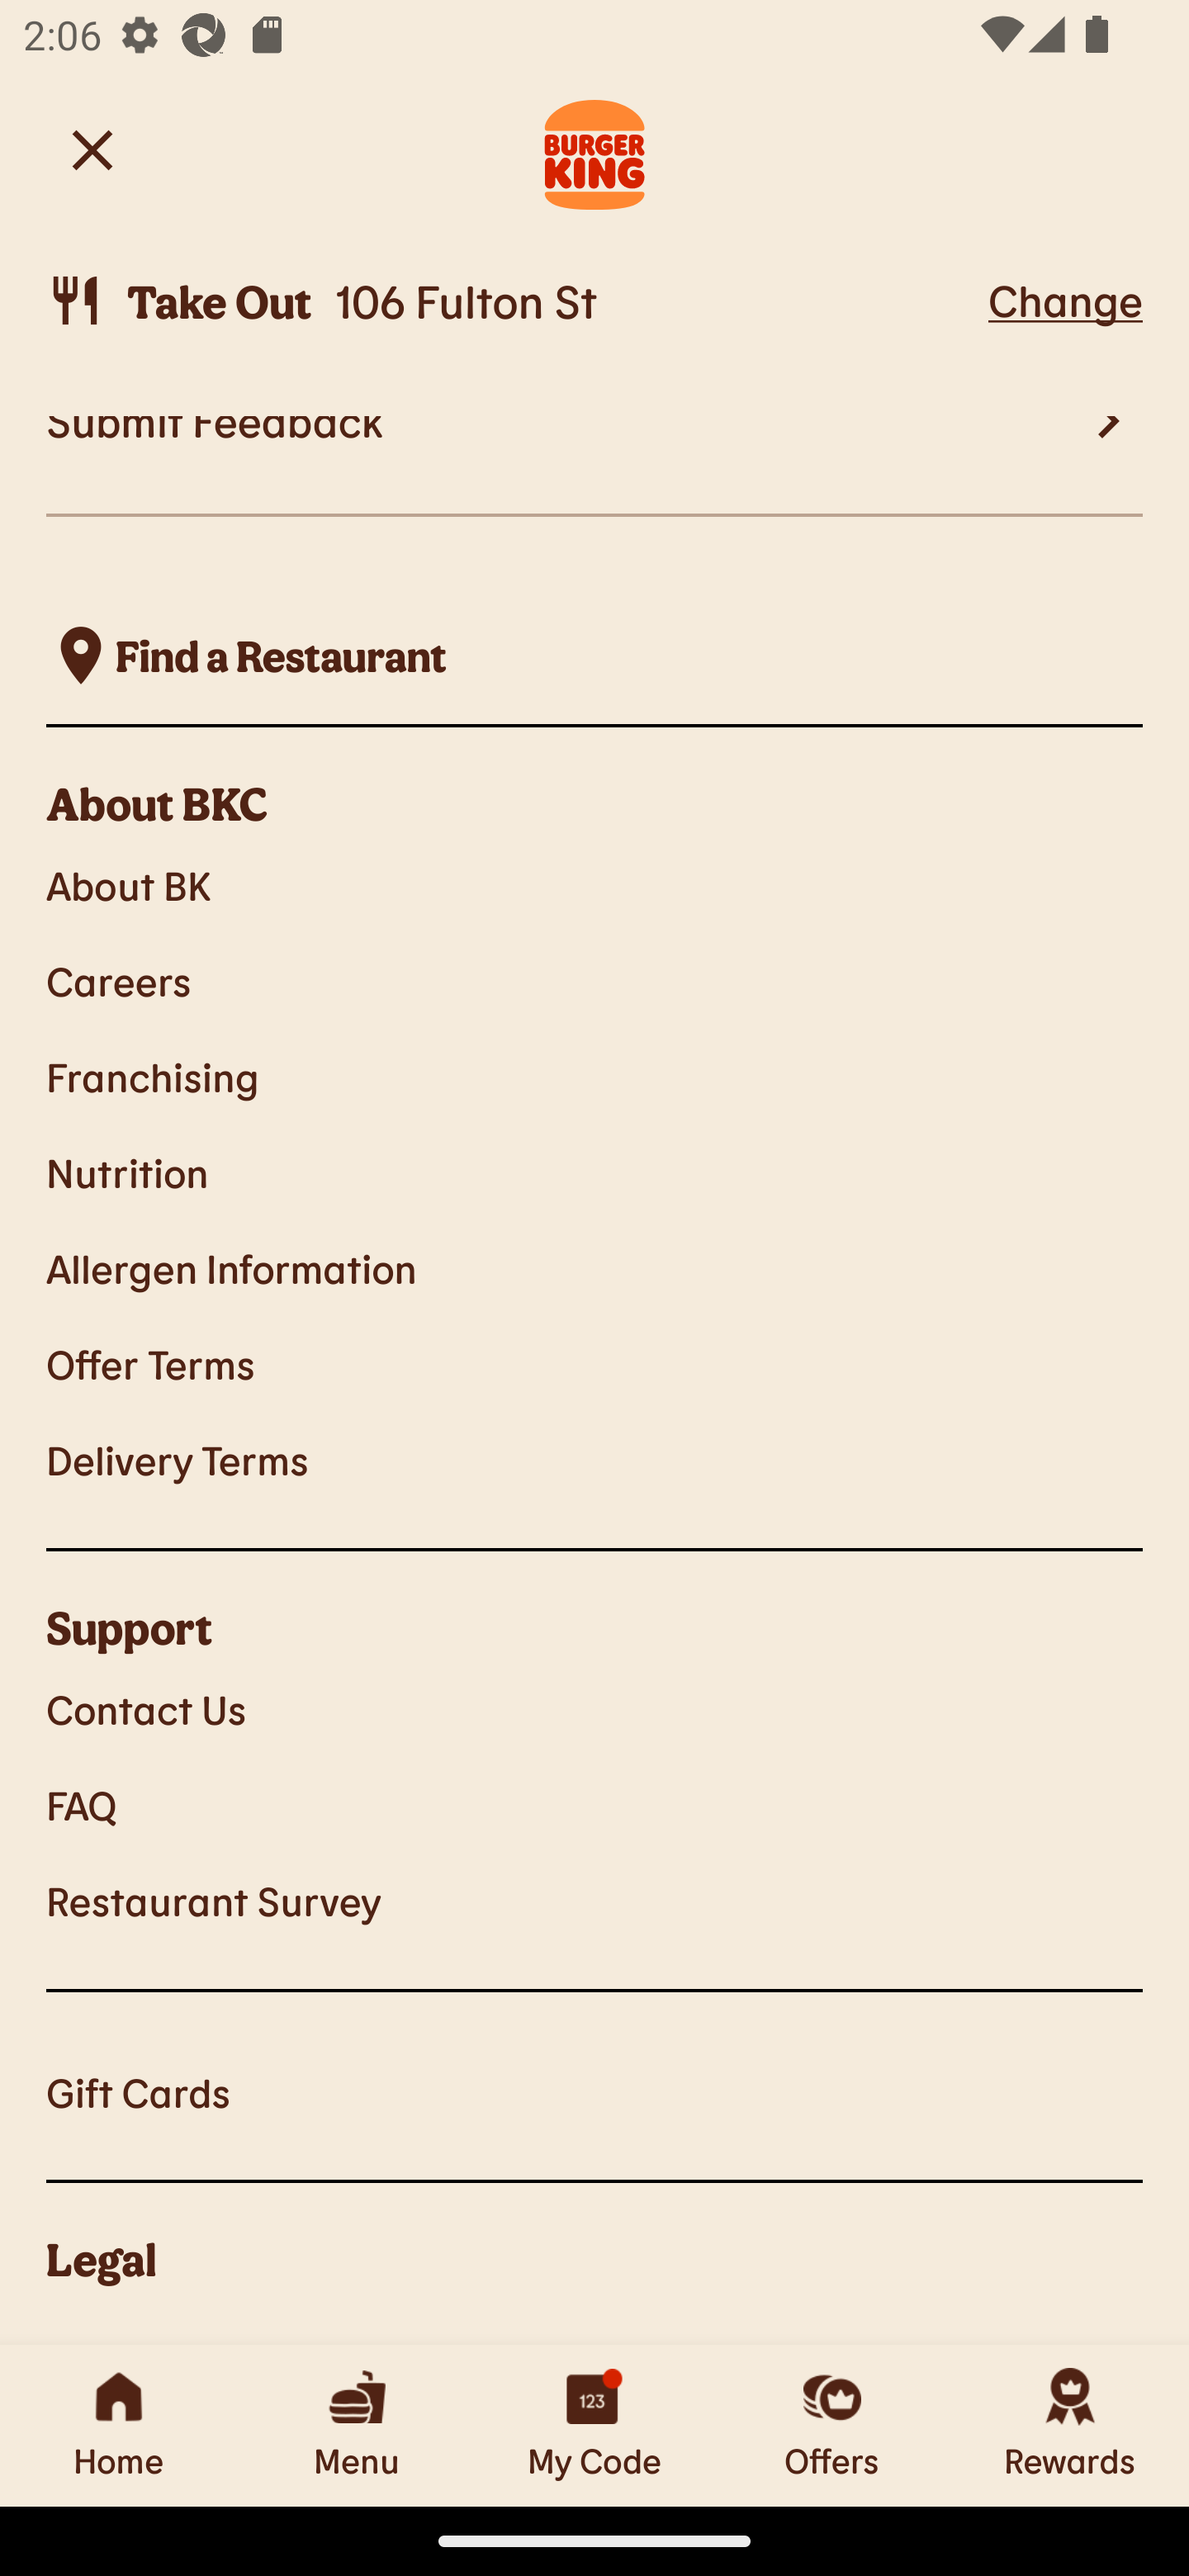  Describe the element at coordinates (594, 1460) in the screenshot. I see `Delivery Terms` at that location.